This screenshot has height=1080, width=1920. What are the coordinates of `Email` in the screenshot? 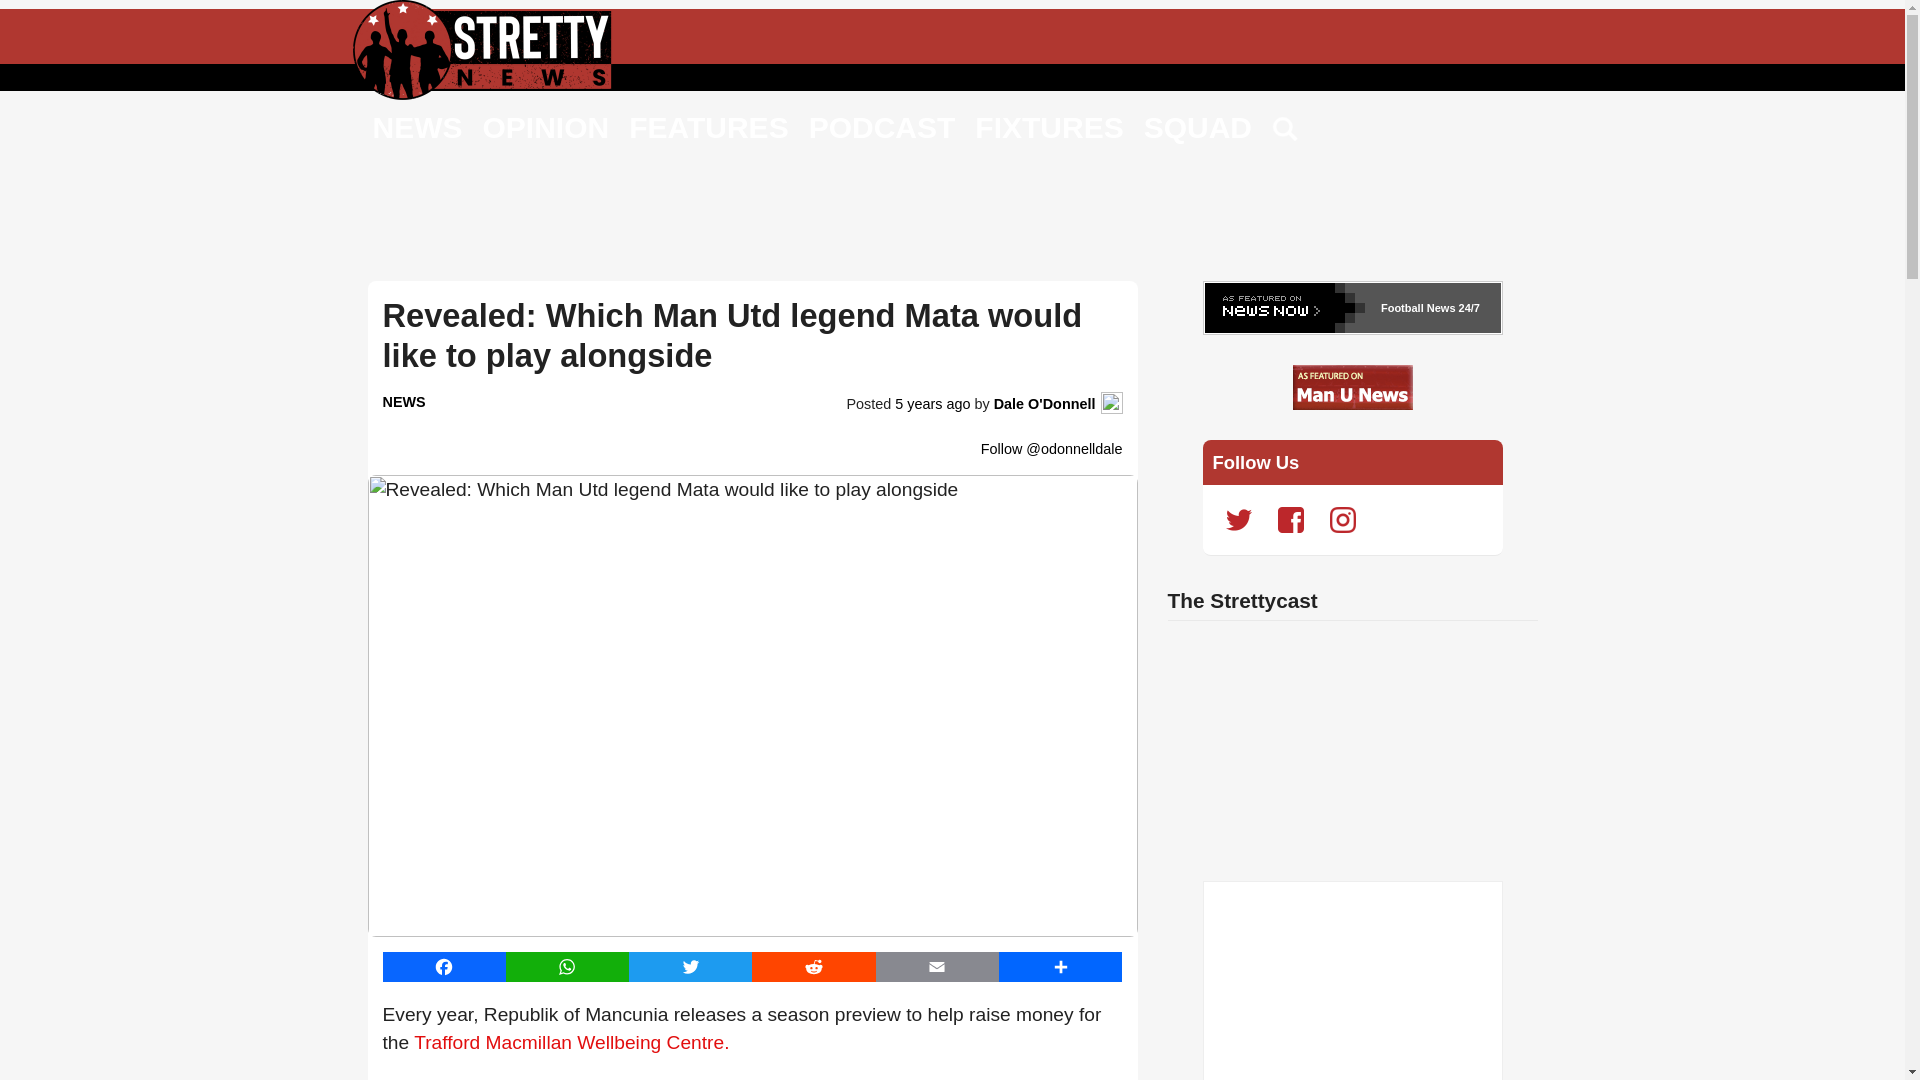 It's located at (936, 966).